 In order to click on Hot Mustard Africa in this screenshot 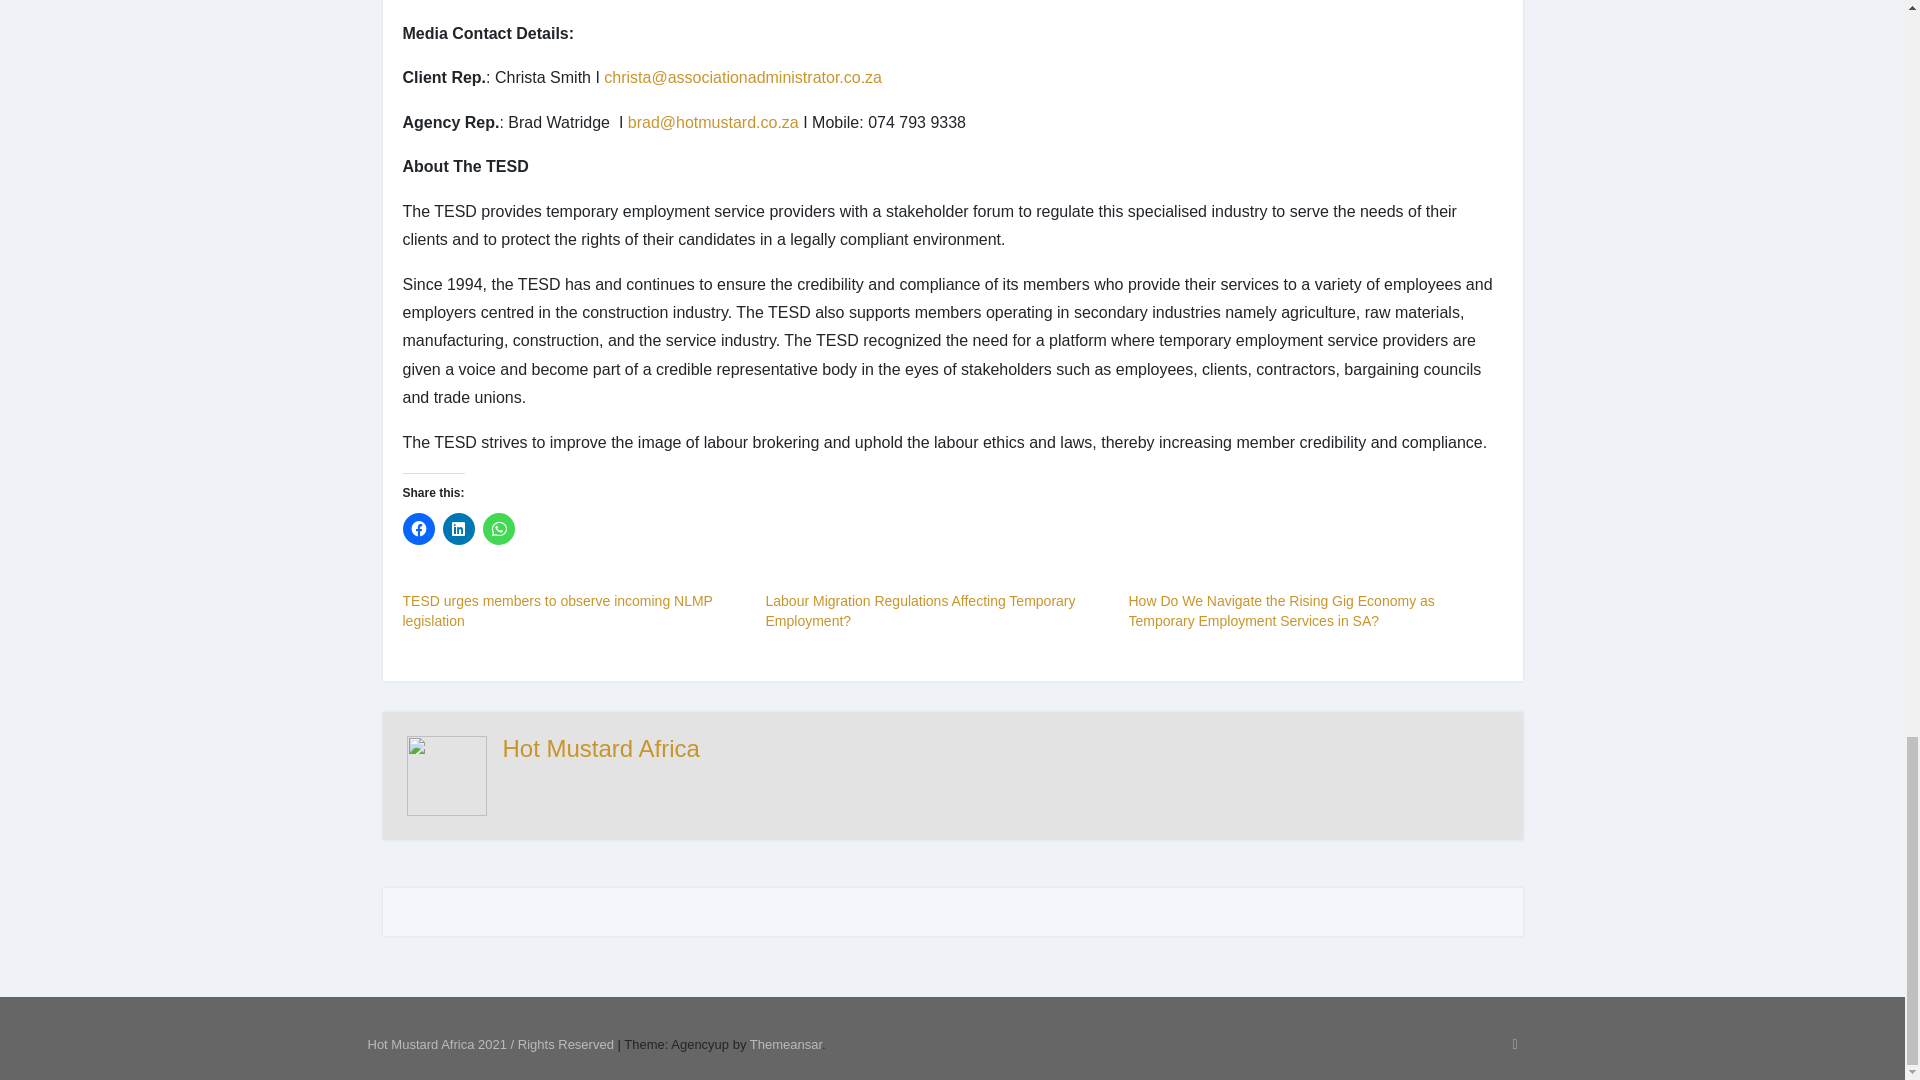, I will do `click(600, 748)`.